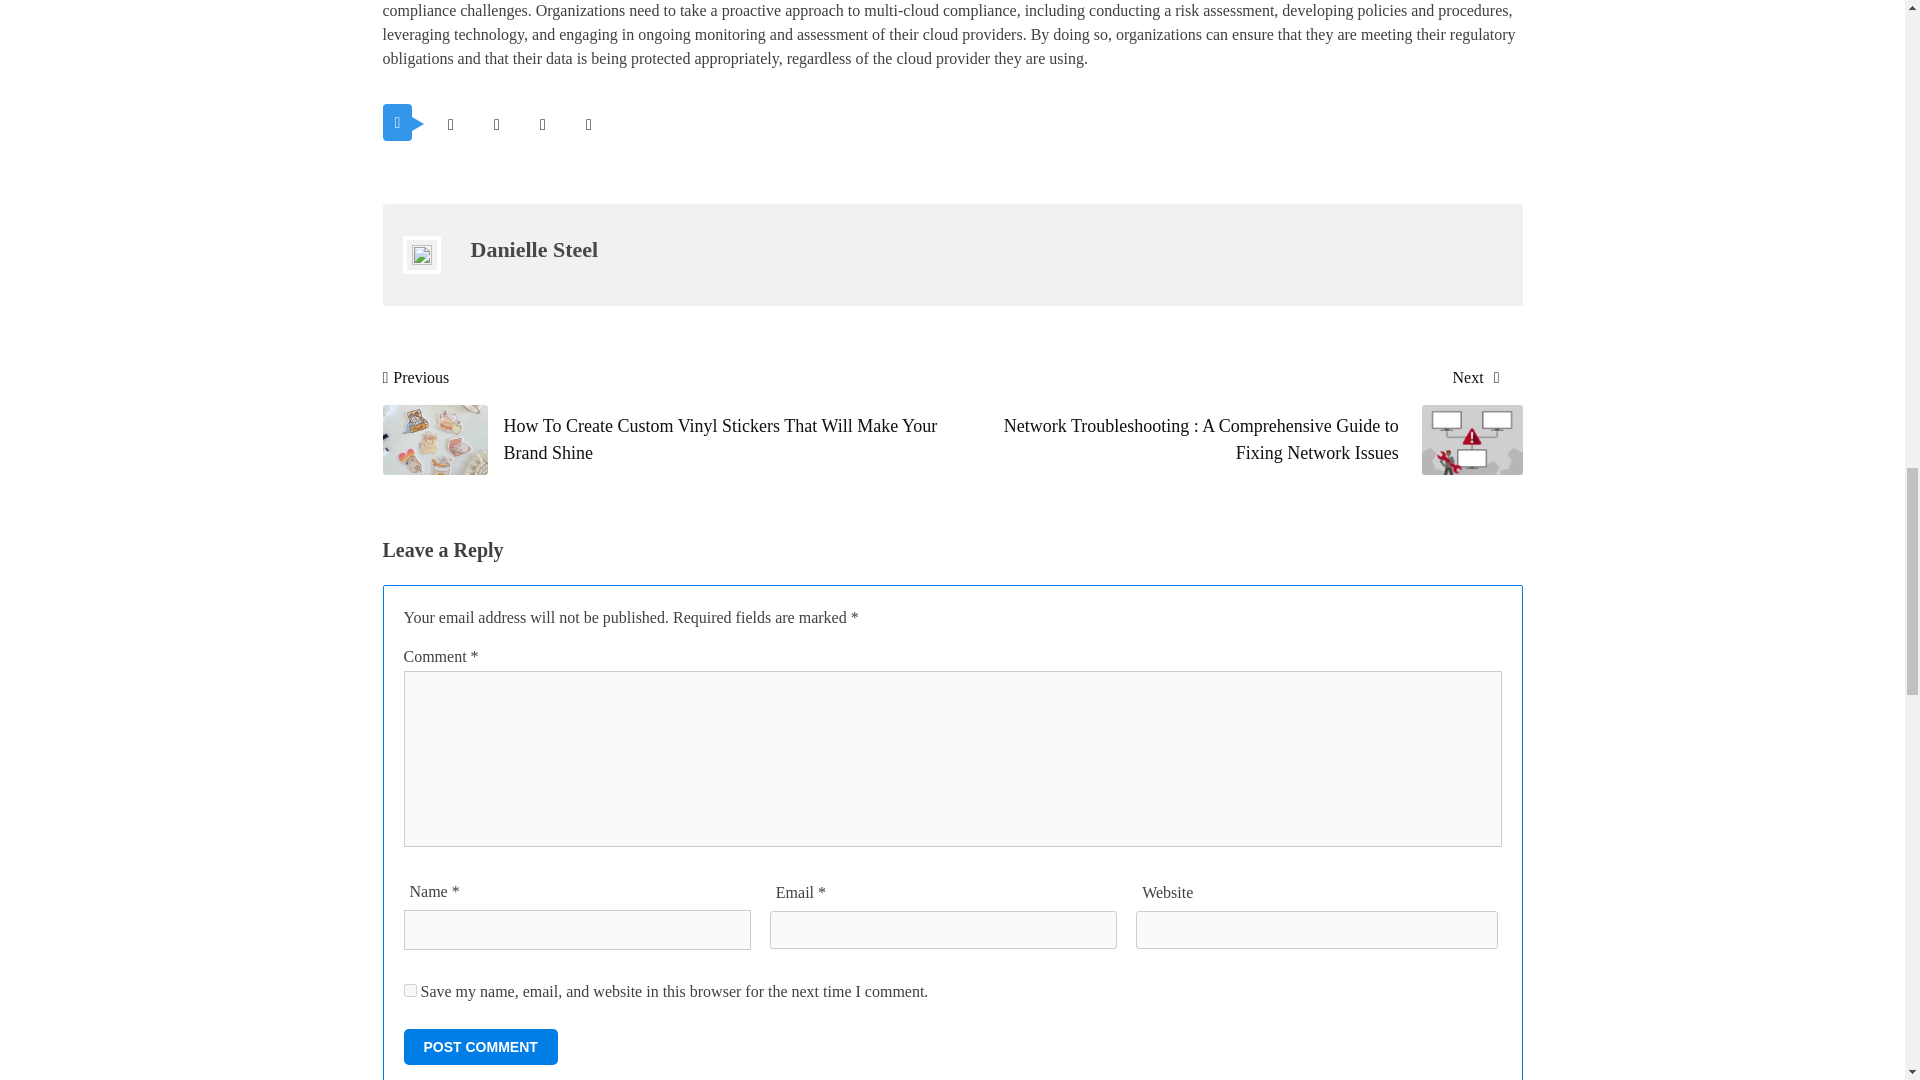  Describe the element at coordinates (410, 990) in the screenshot. I see `yes` at that location.